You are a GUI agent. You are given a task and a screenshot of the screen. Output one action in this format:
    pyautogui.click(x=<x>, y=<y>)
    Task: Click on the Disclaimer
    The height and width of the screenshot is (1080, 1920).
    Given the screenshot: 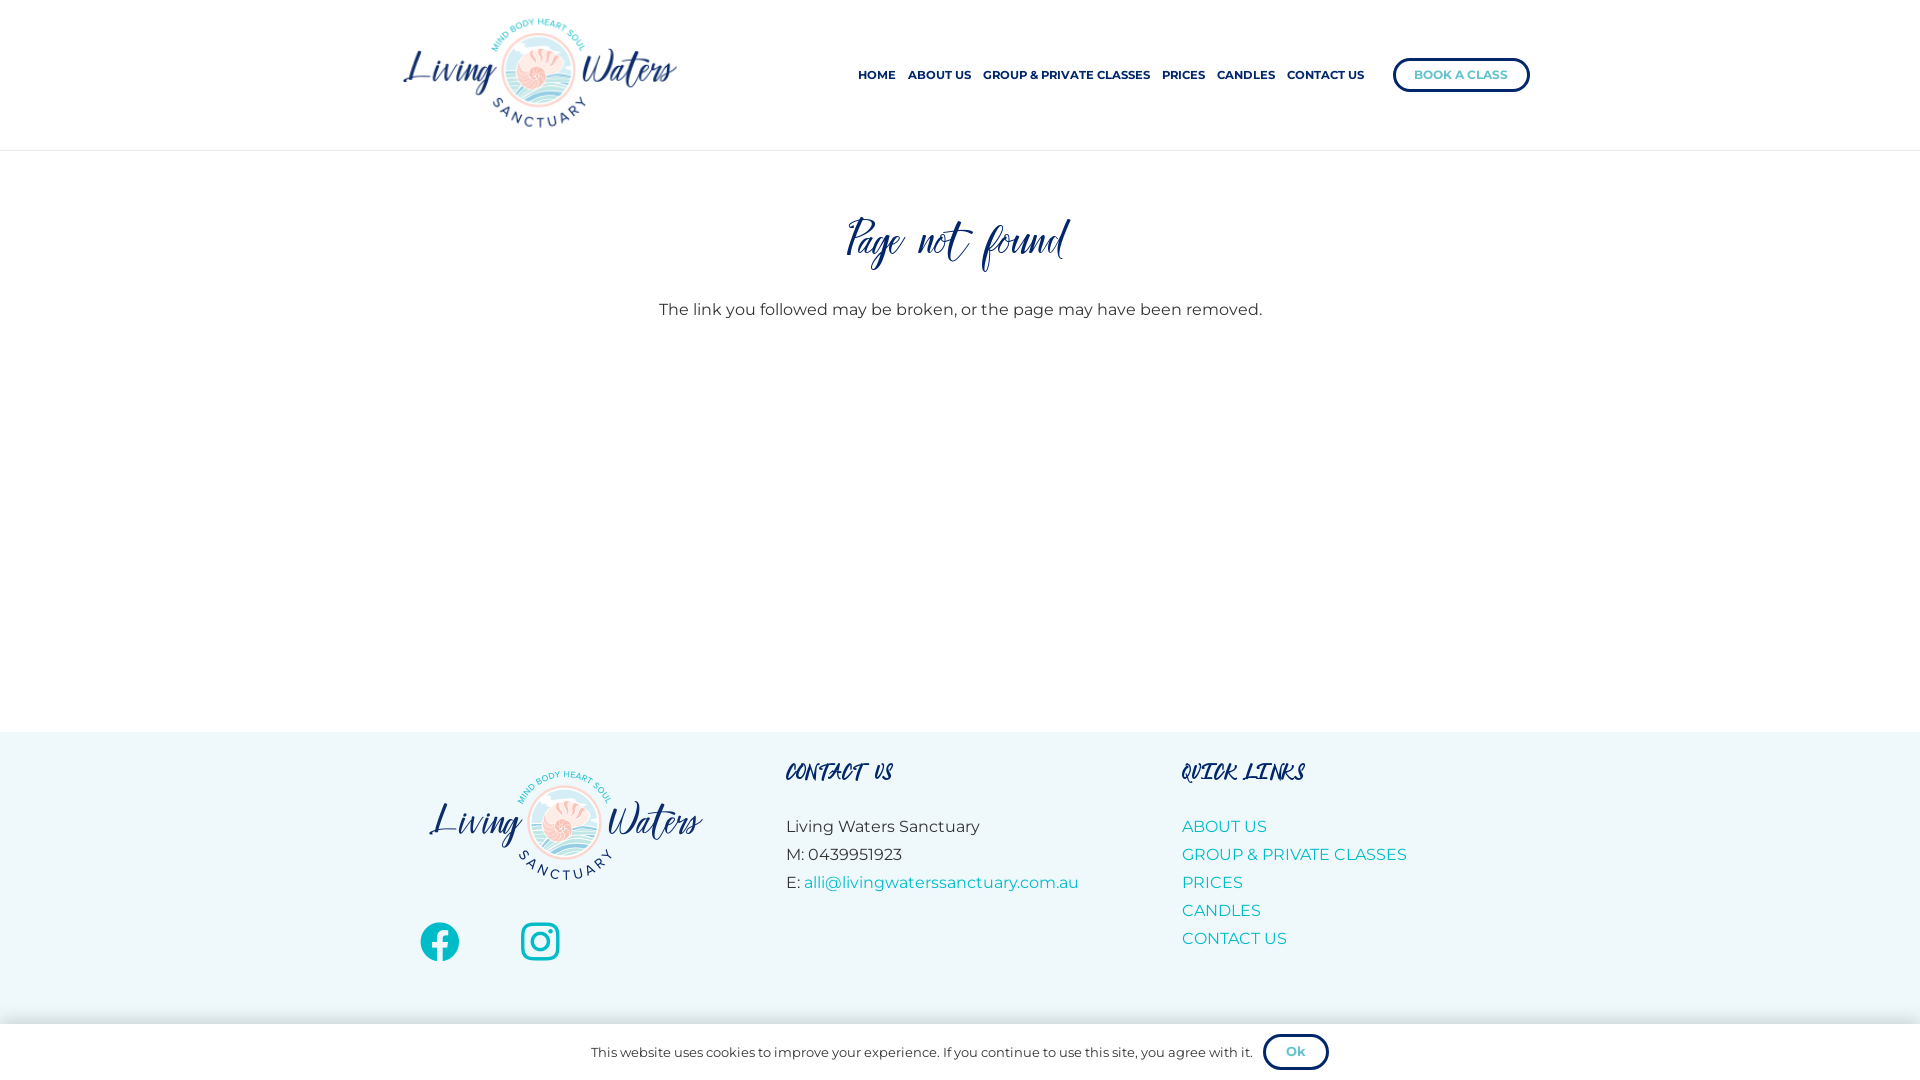 What is the action you would take?
    pyautogui.click(x=1071, y=1056)
    